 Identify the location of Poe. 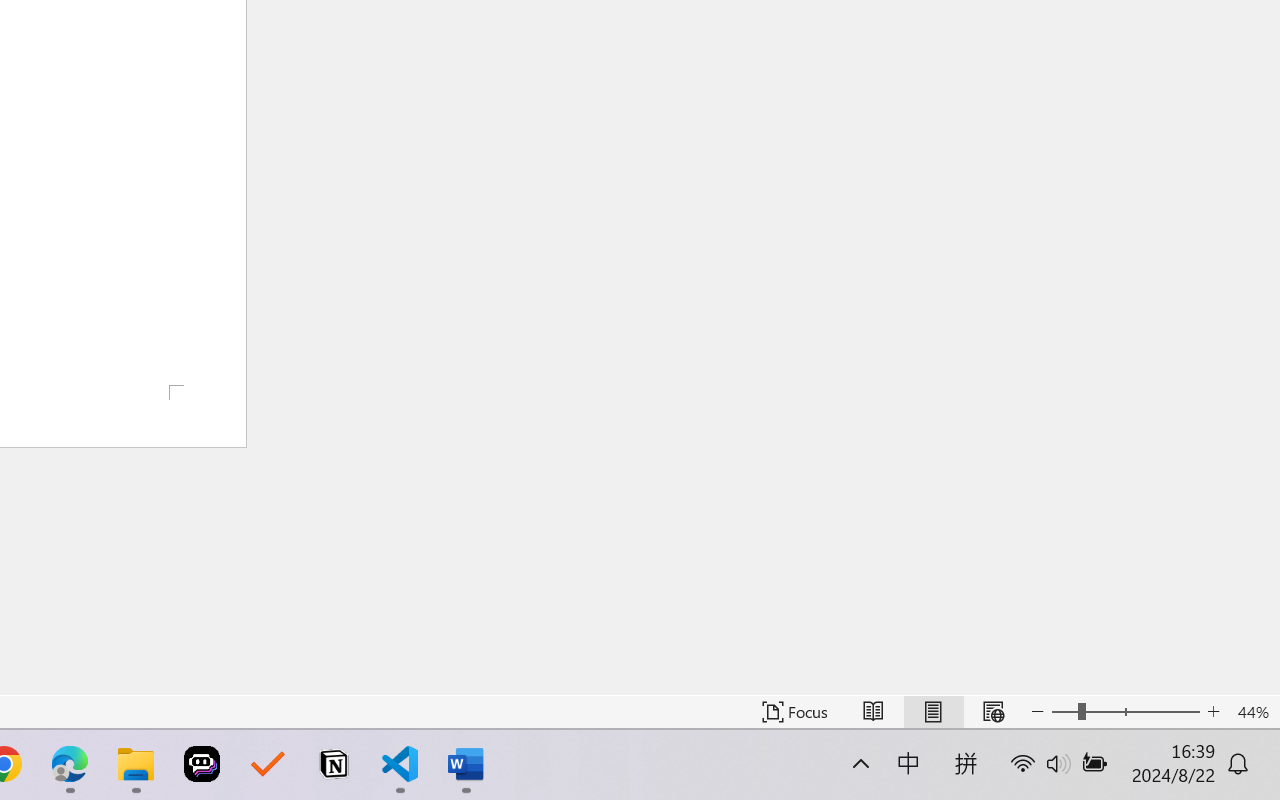
(202, 764).